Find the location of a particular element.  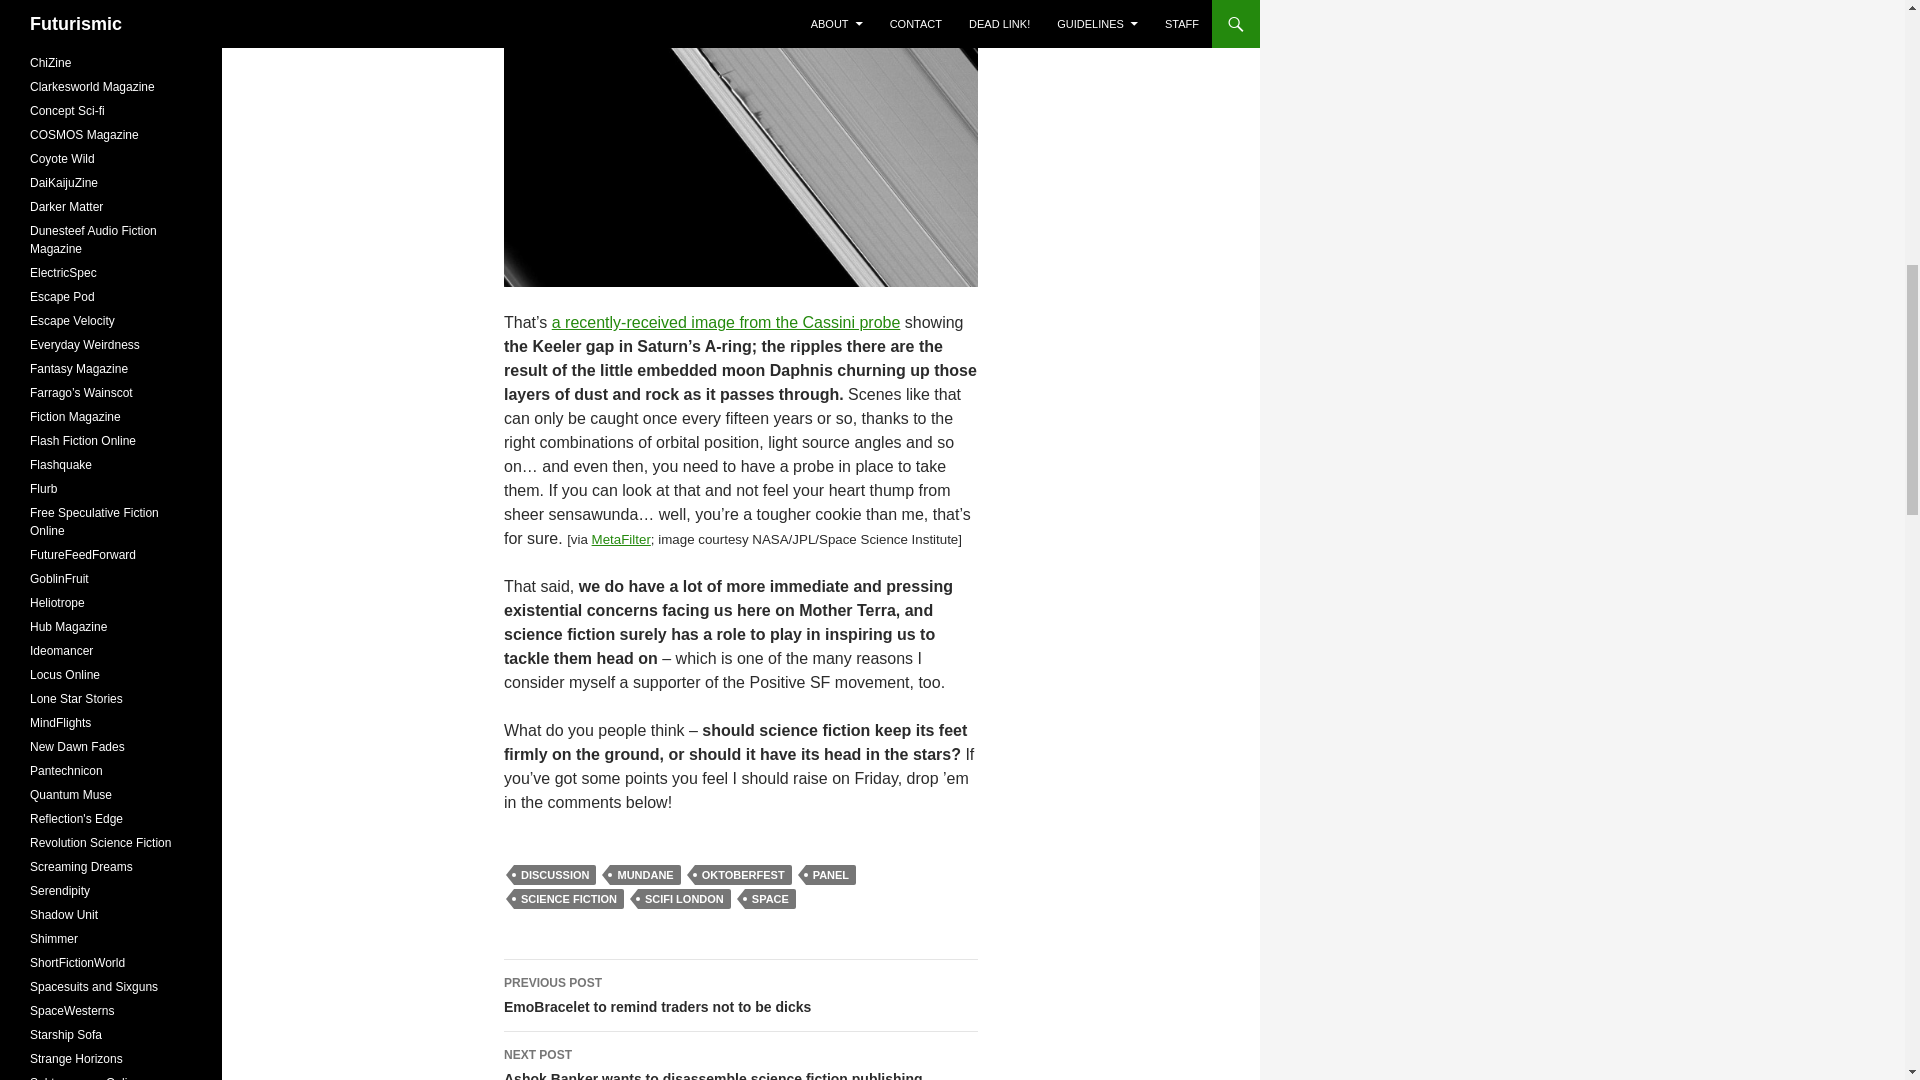

DISCUSSION is located at coordinates (554, 874).